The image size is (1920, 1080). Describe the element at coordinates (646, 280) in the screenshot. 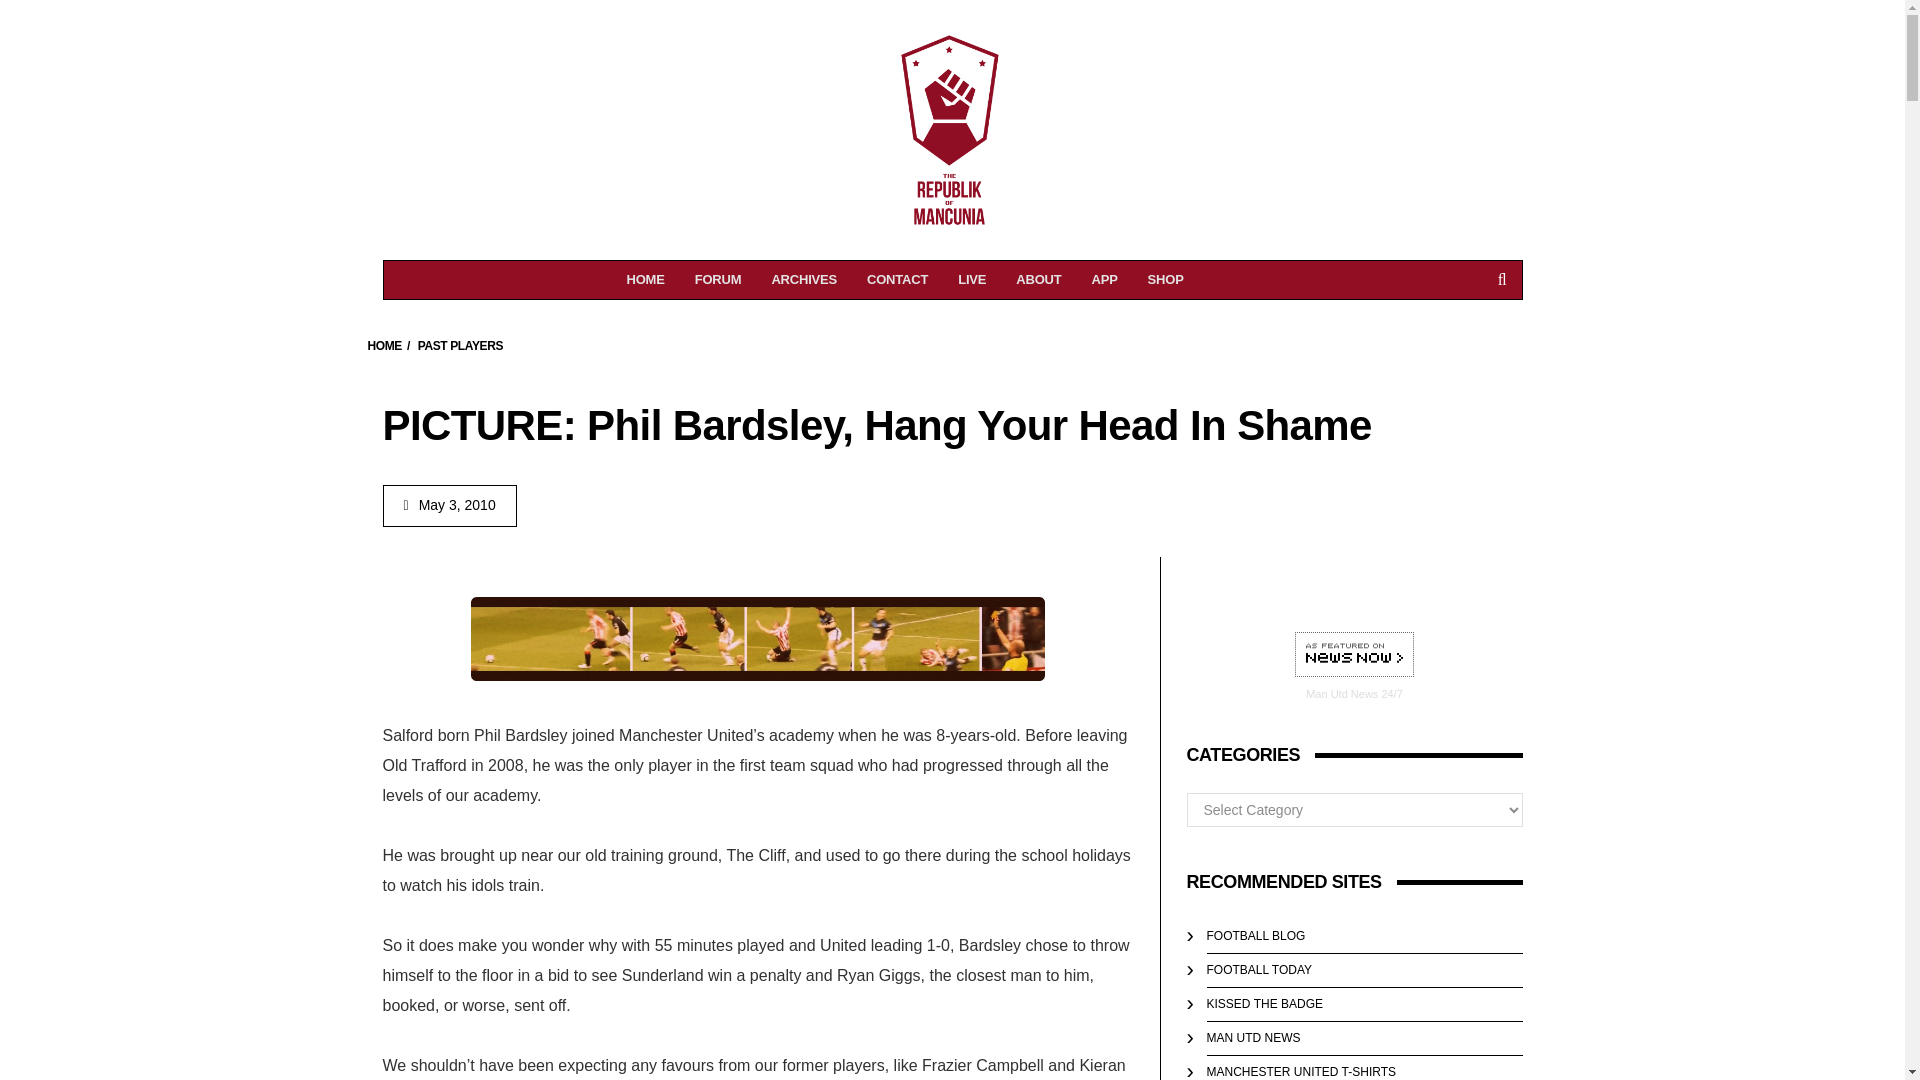

I see `SHOP` at that location.